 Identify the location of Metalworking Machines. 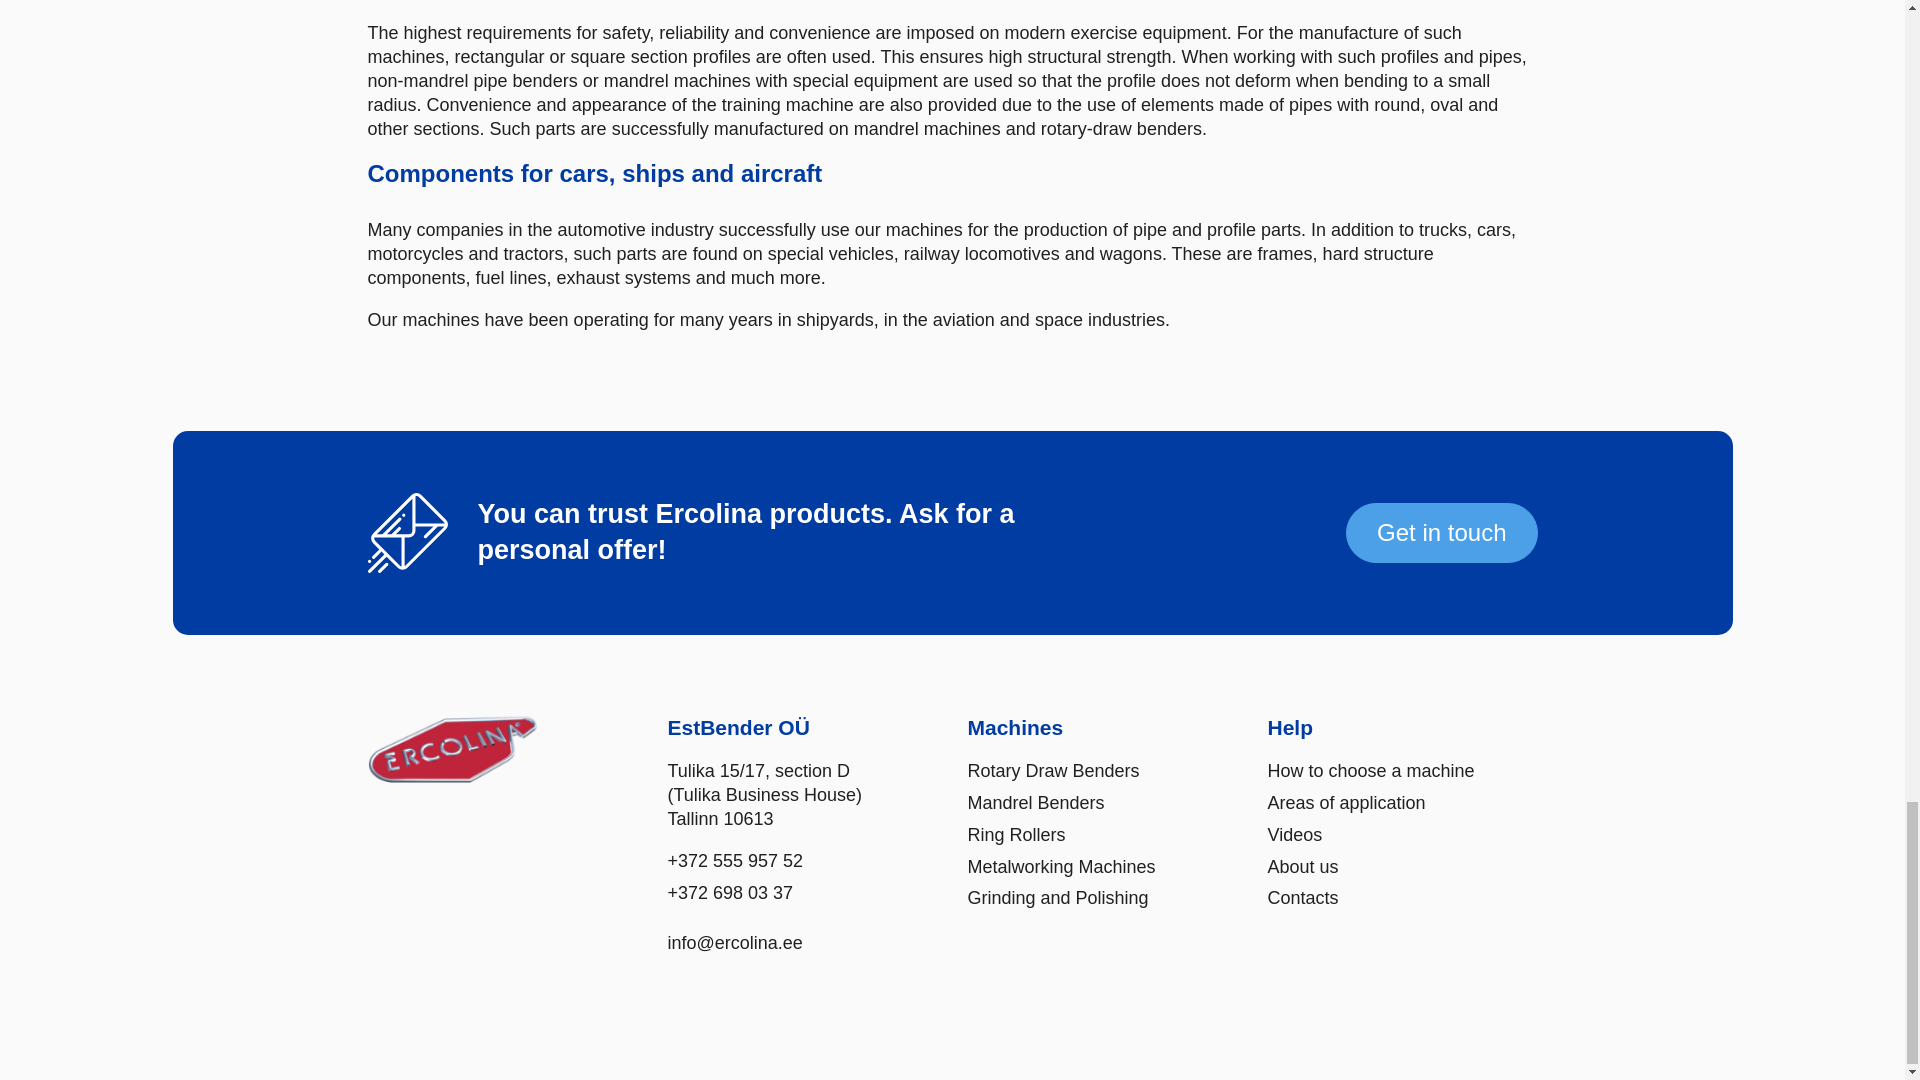
(1061, 868).